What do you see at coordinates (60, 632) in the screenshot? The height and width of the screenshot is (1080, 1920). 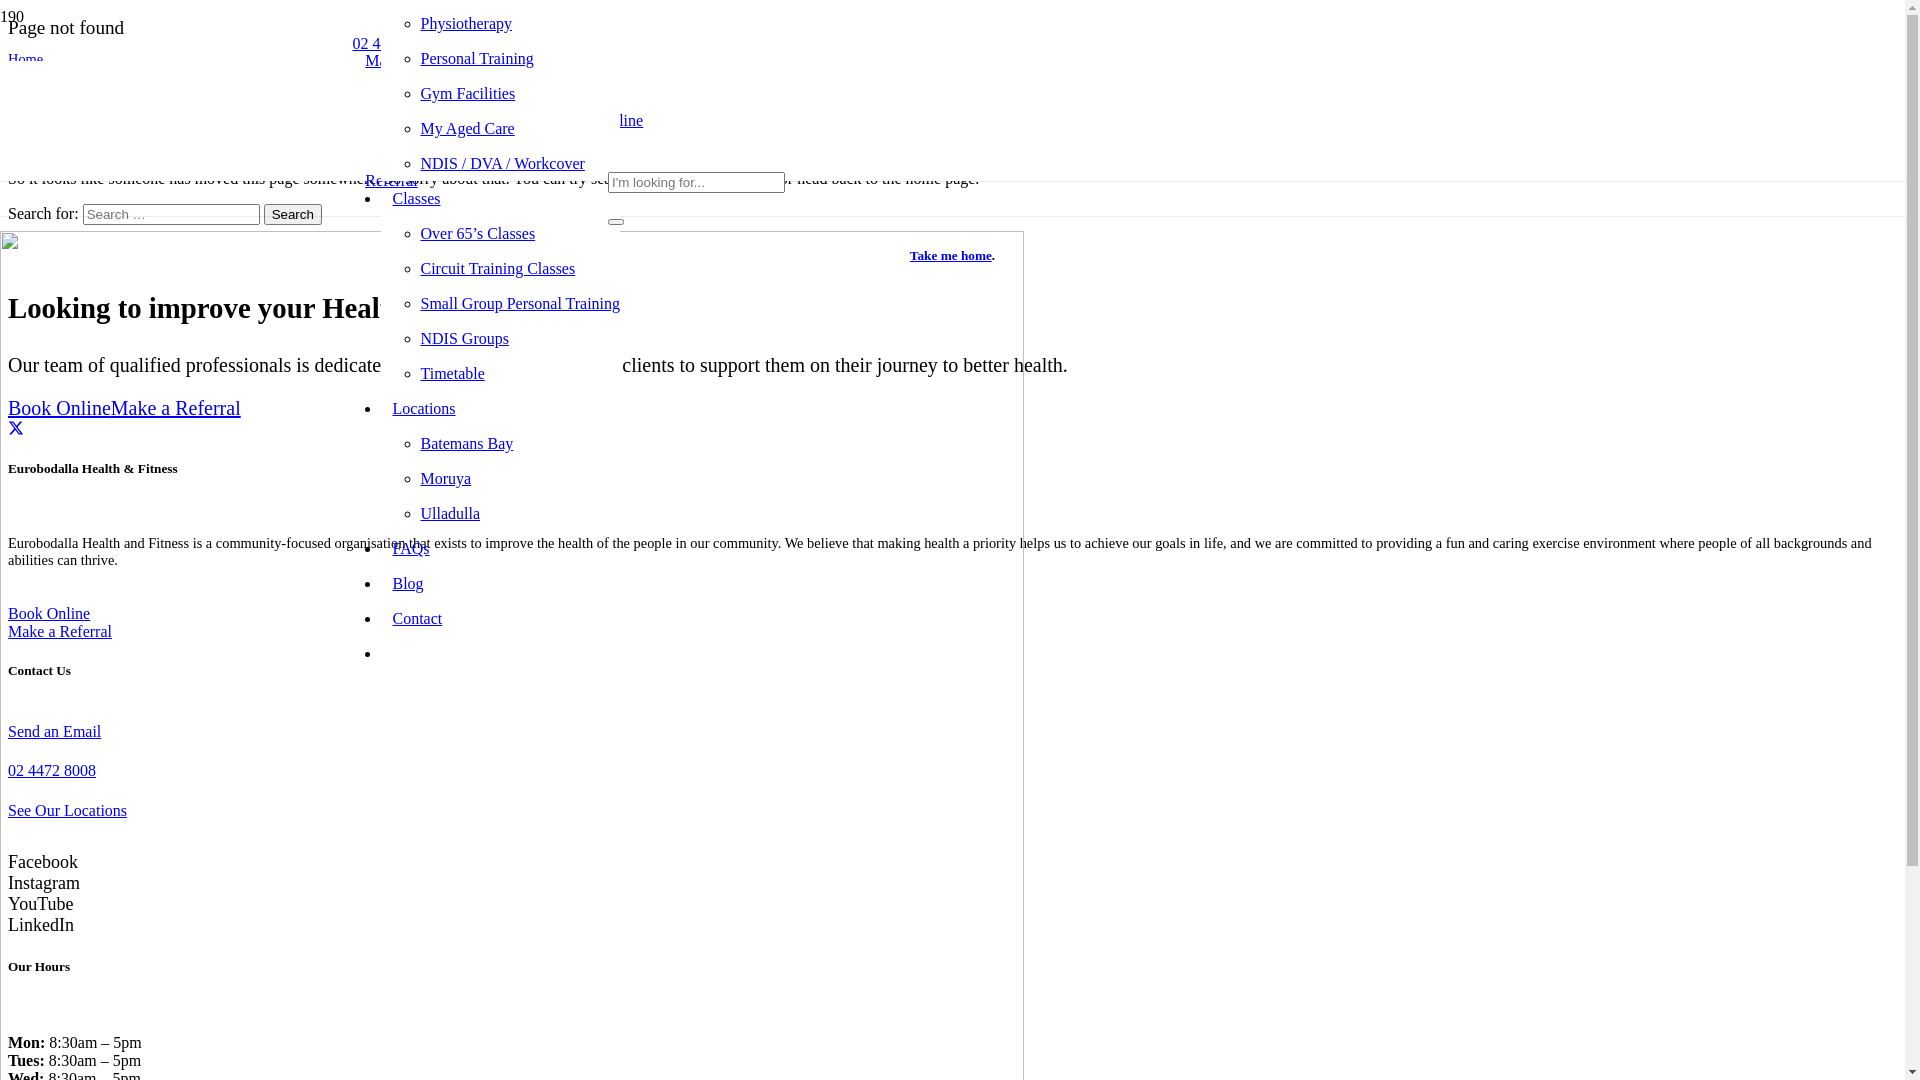 I see `Make a Referral` at bounding box center [60, 632].